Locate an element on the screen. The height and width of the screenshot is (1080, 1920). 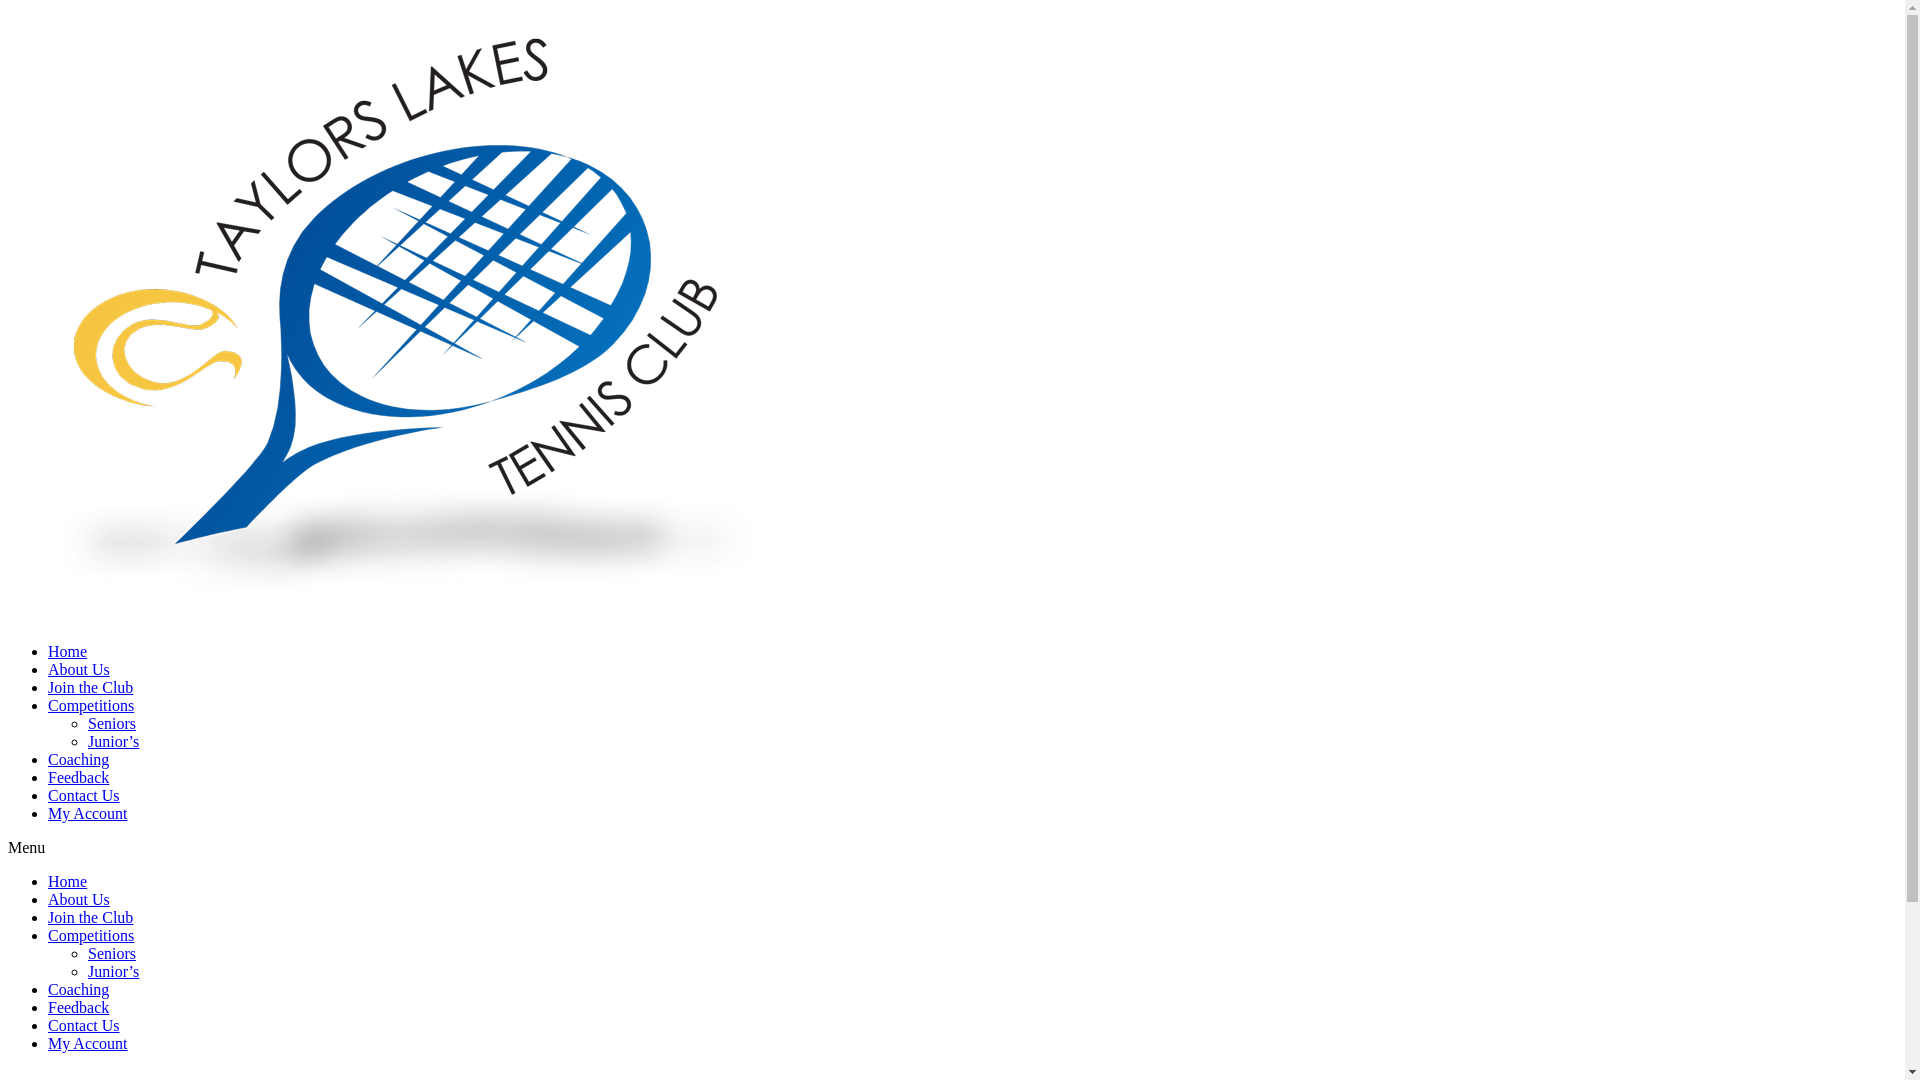
Competitions is located at coordinates (91, 706).